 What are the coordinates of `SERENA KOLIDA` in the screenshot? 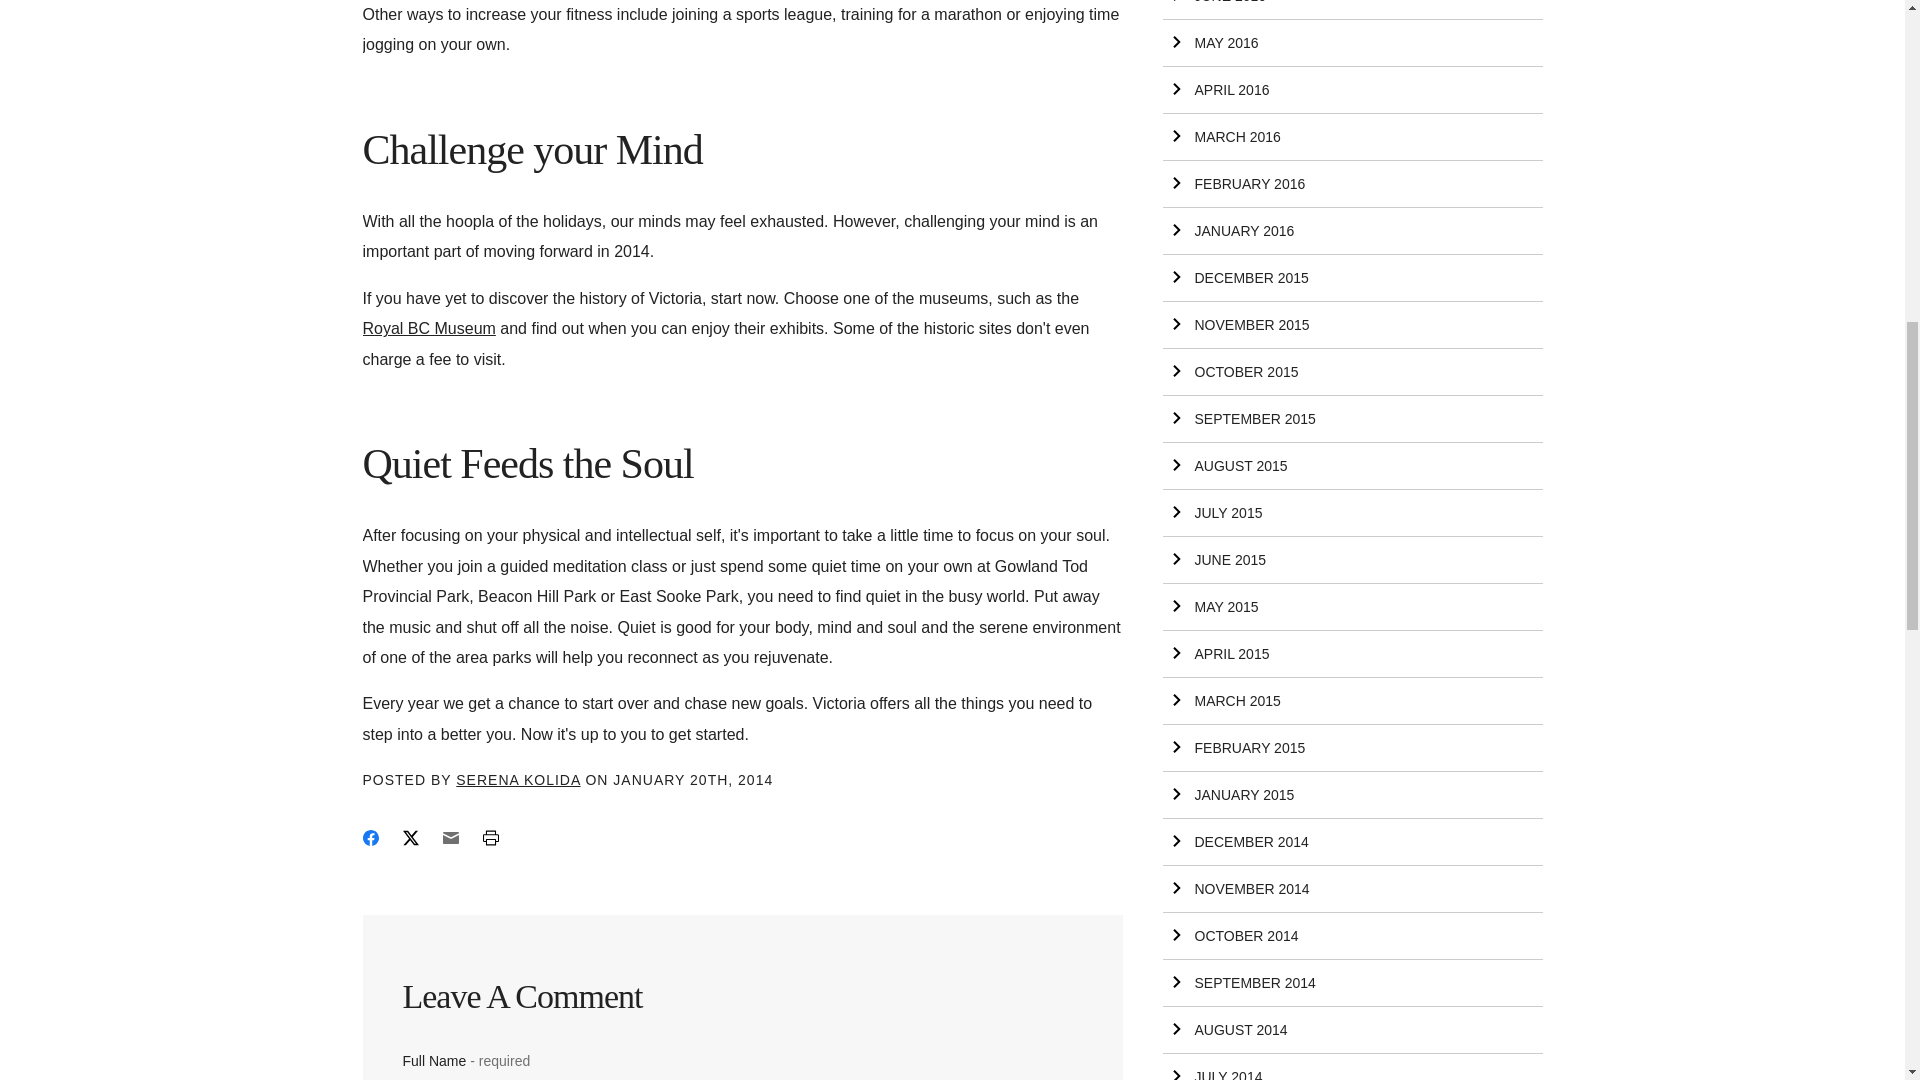 It's located at (518, 780).